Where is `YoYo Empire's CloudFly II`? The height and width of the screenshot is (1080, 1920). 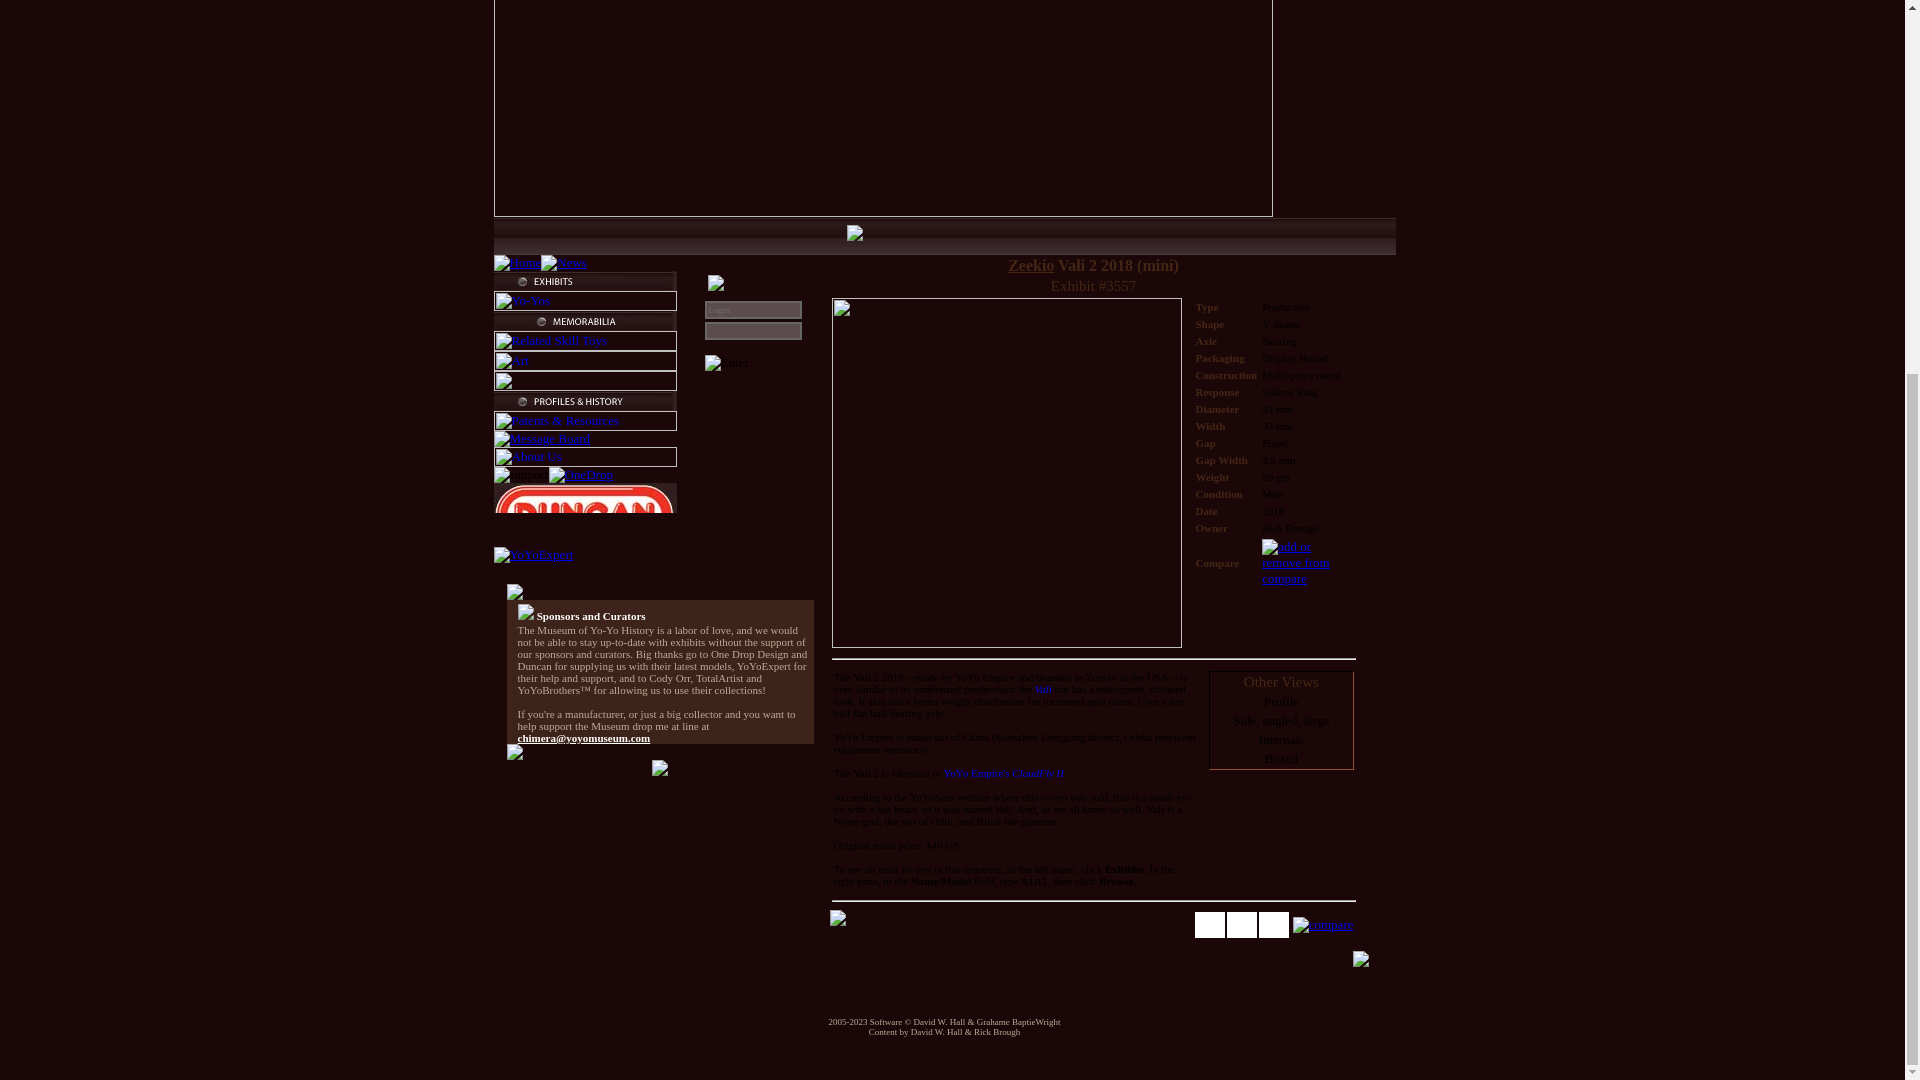
YoYo Empire's CloudFly II is located at coordinates (1002, 772).